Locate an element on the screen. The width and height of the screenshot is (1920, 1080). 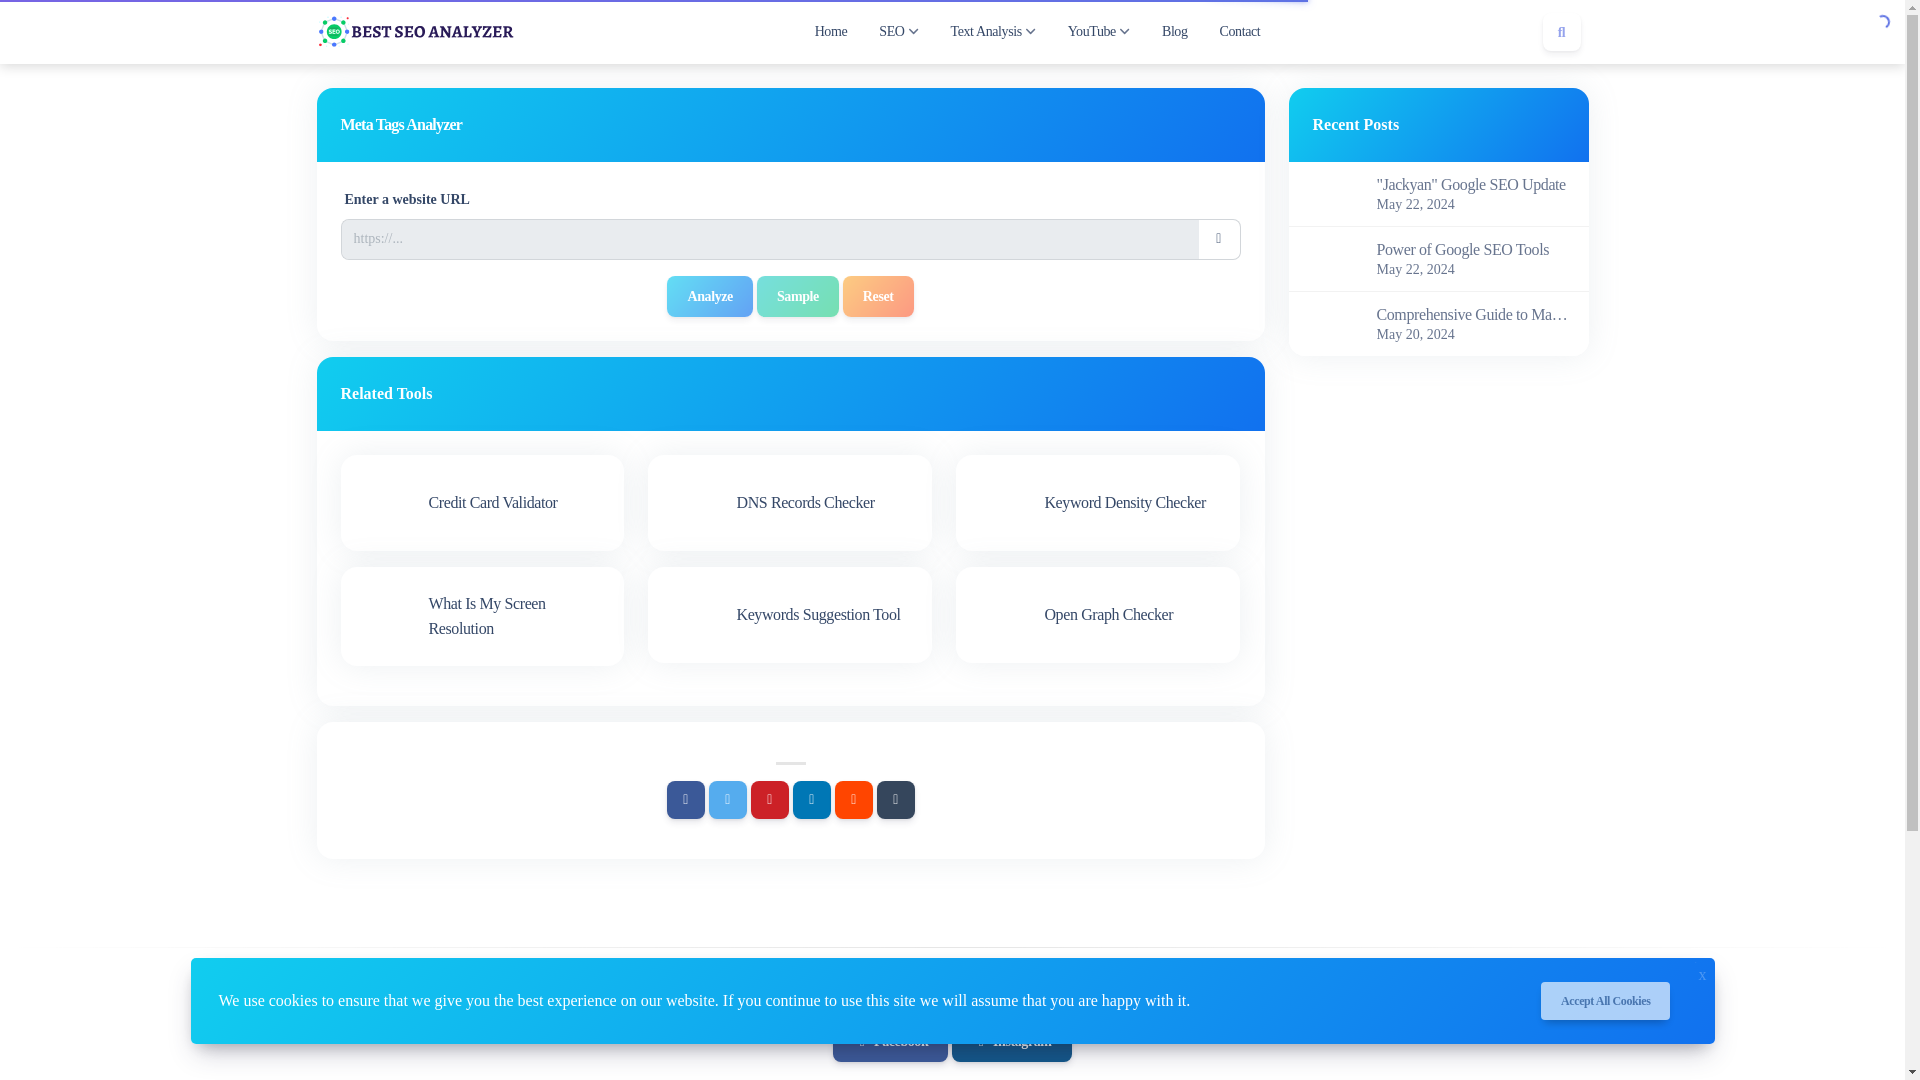
Sample is located at coordinates (798, 296).